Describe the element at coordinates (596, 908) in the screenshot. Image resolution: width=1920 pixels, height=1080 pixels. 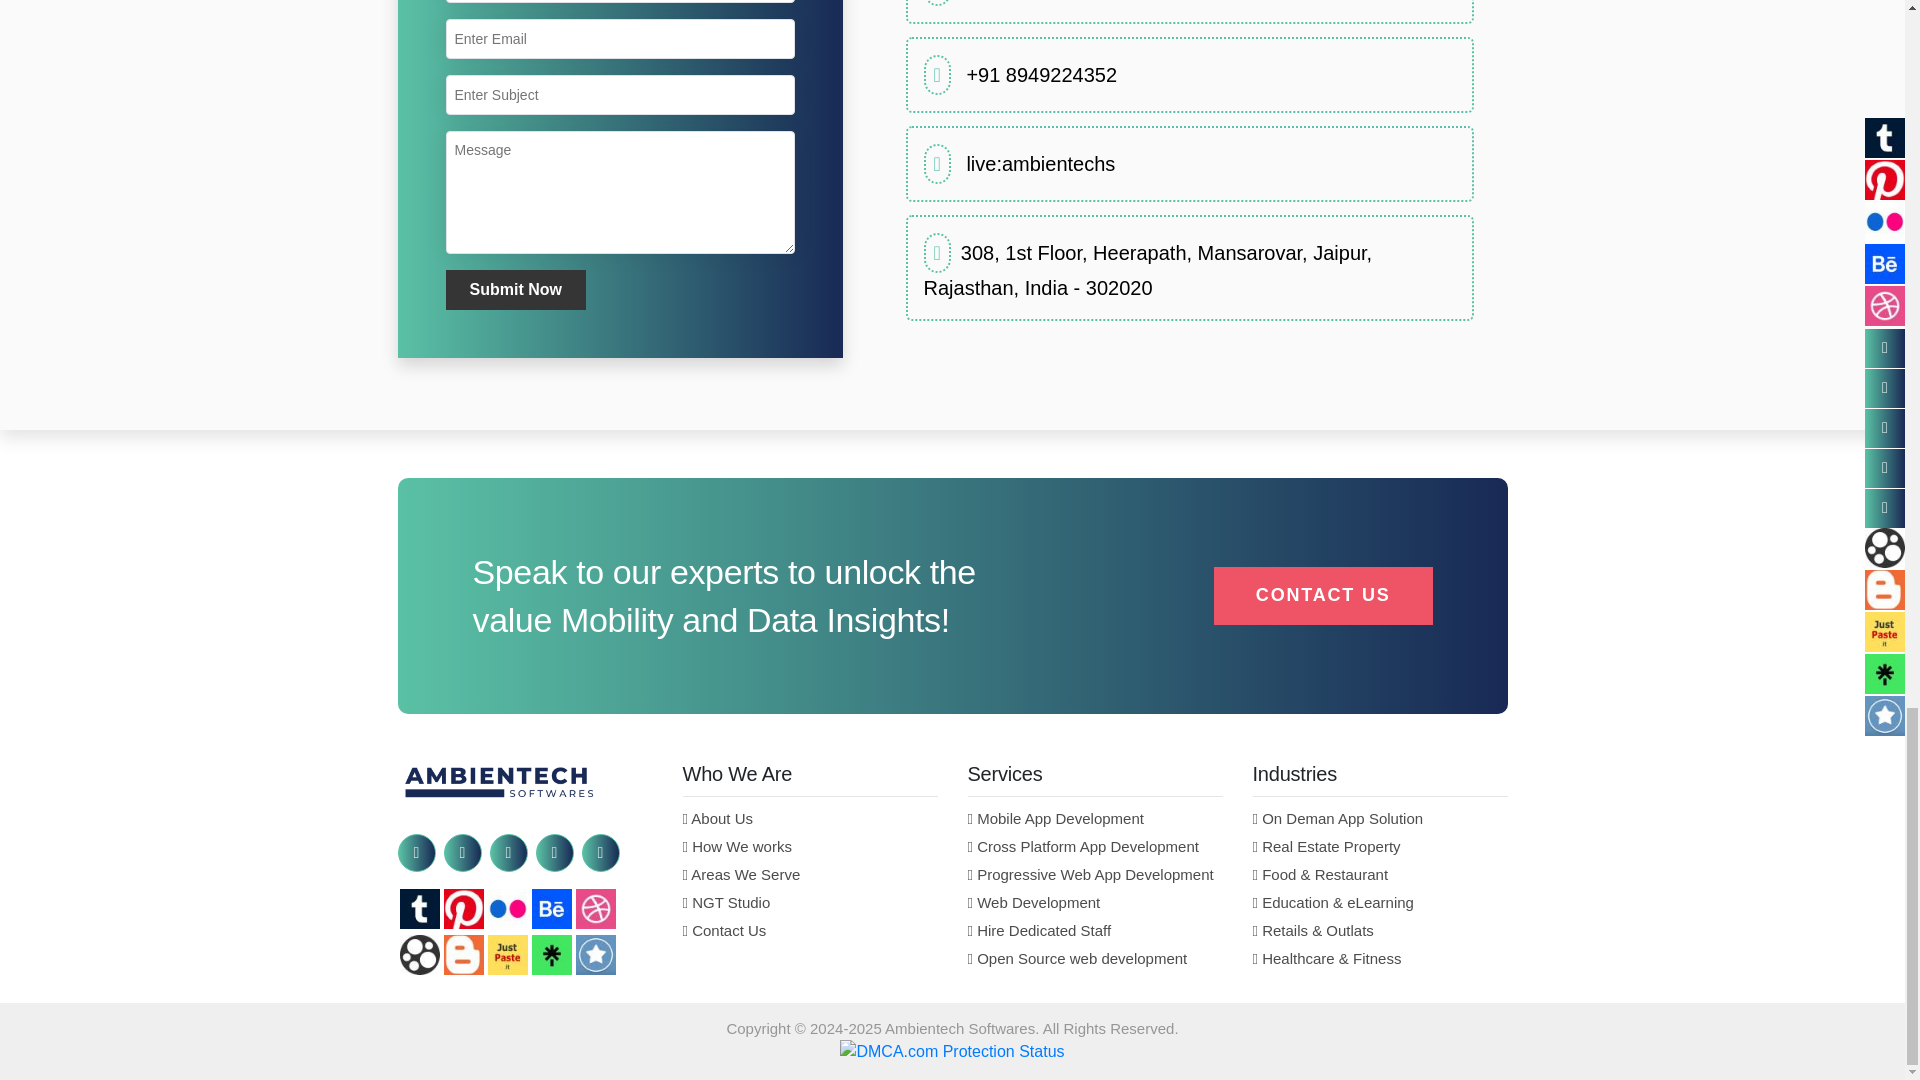
I see `Dribble Profile` at that location.